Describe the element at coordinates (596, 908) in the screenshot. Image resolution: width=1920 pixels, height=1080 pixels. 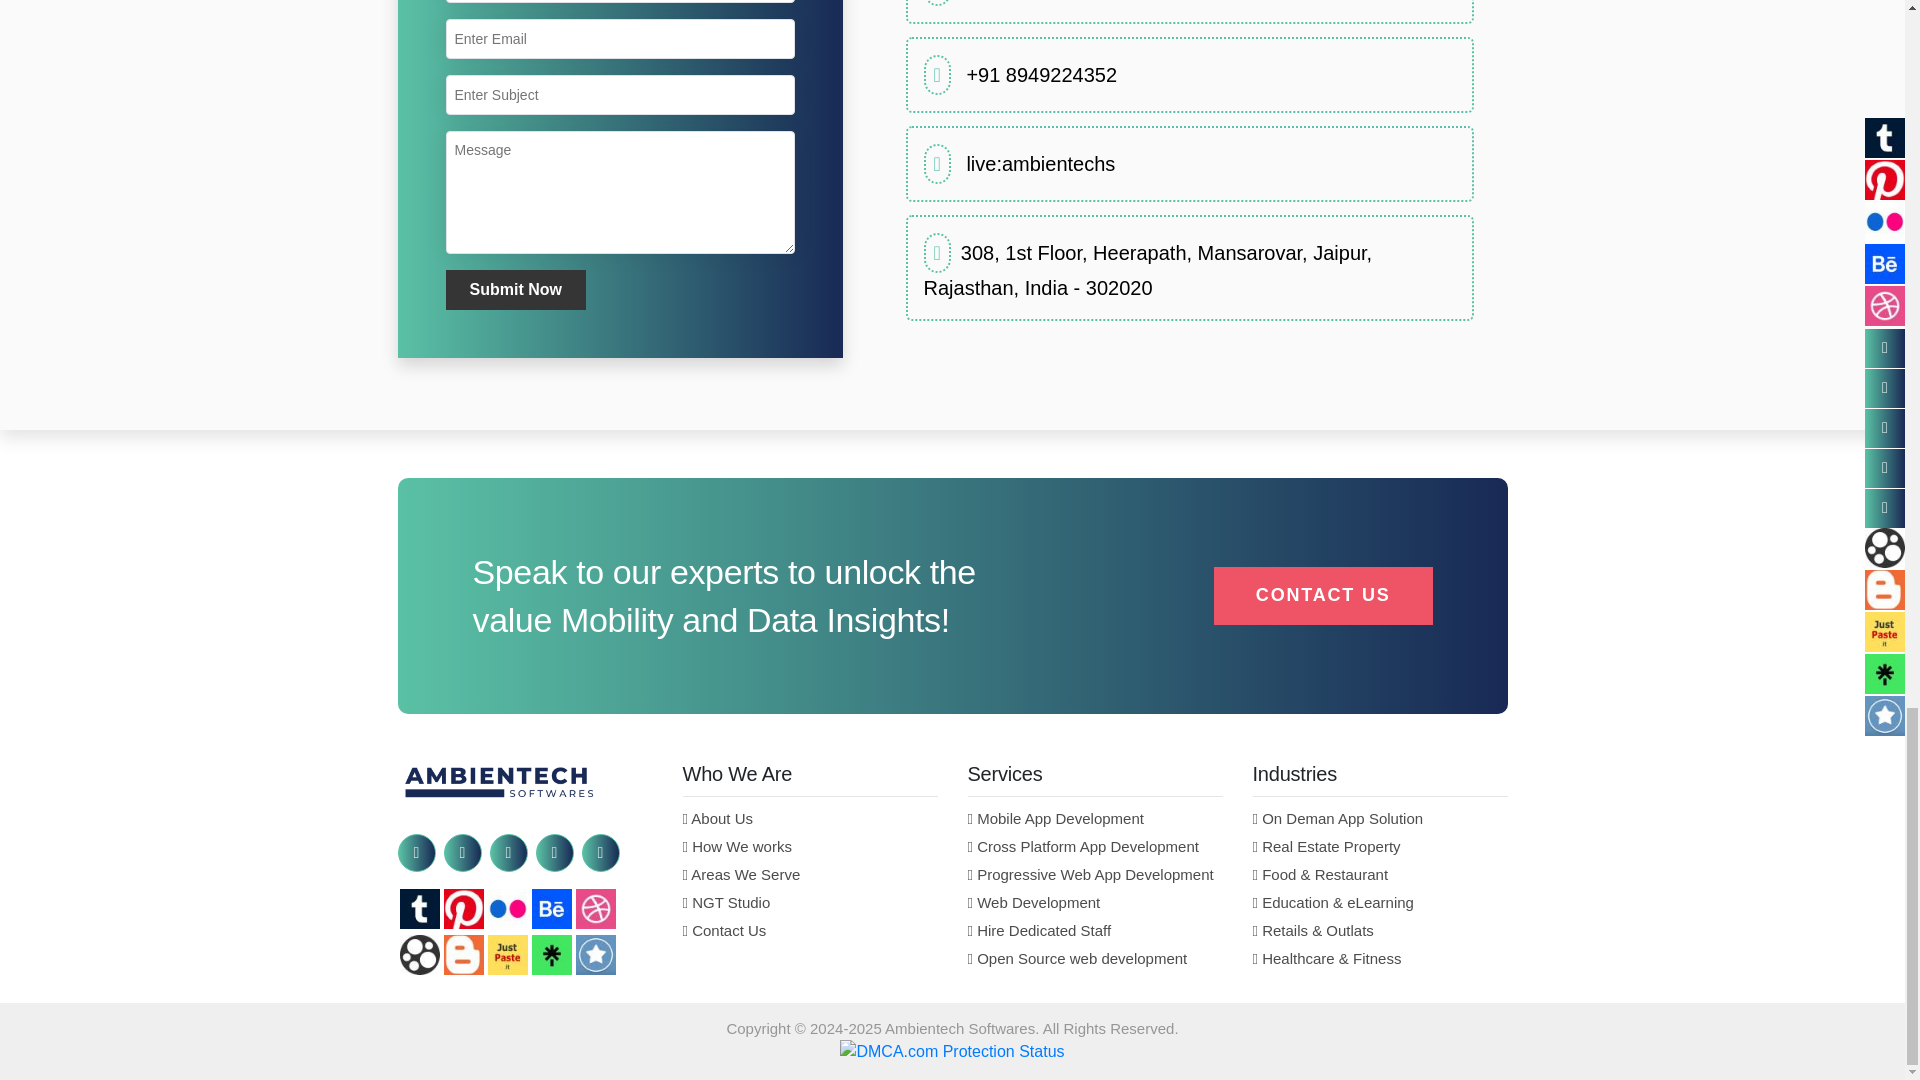
I see `Dribble Profile` at that location.